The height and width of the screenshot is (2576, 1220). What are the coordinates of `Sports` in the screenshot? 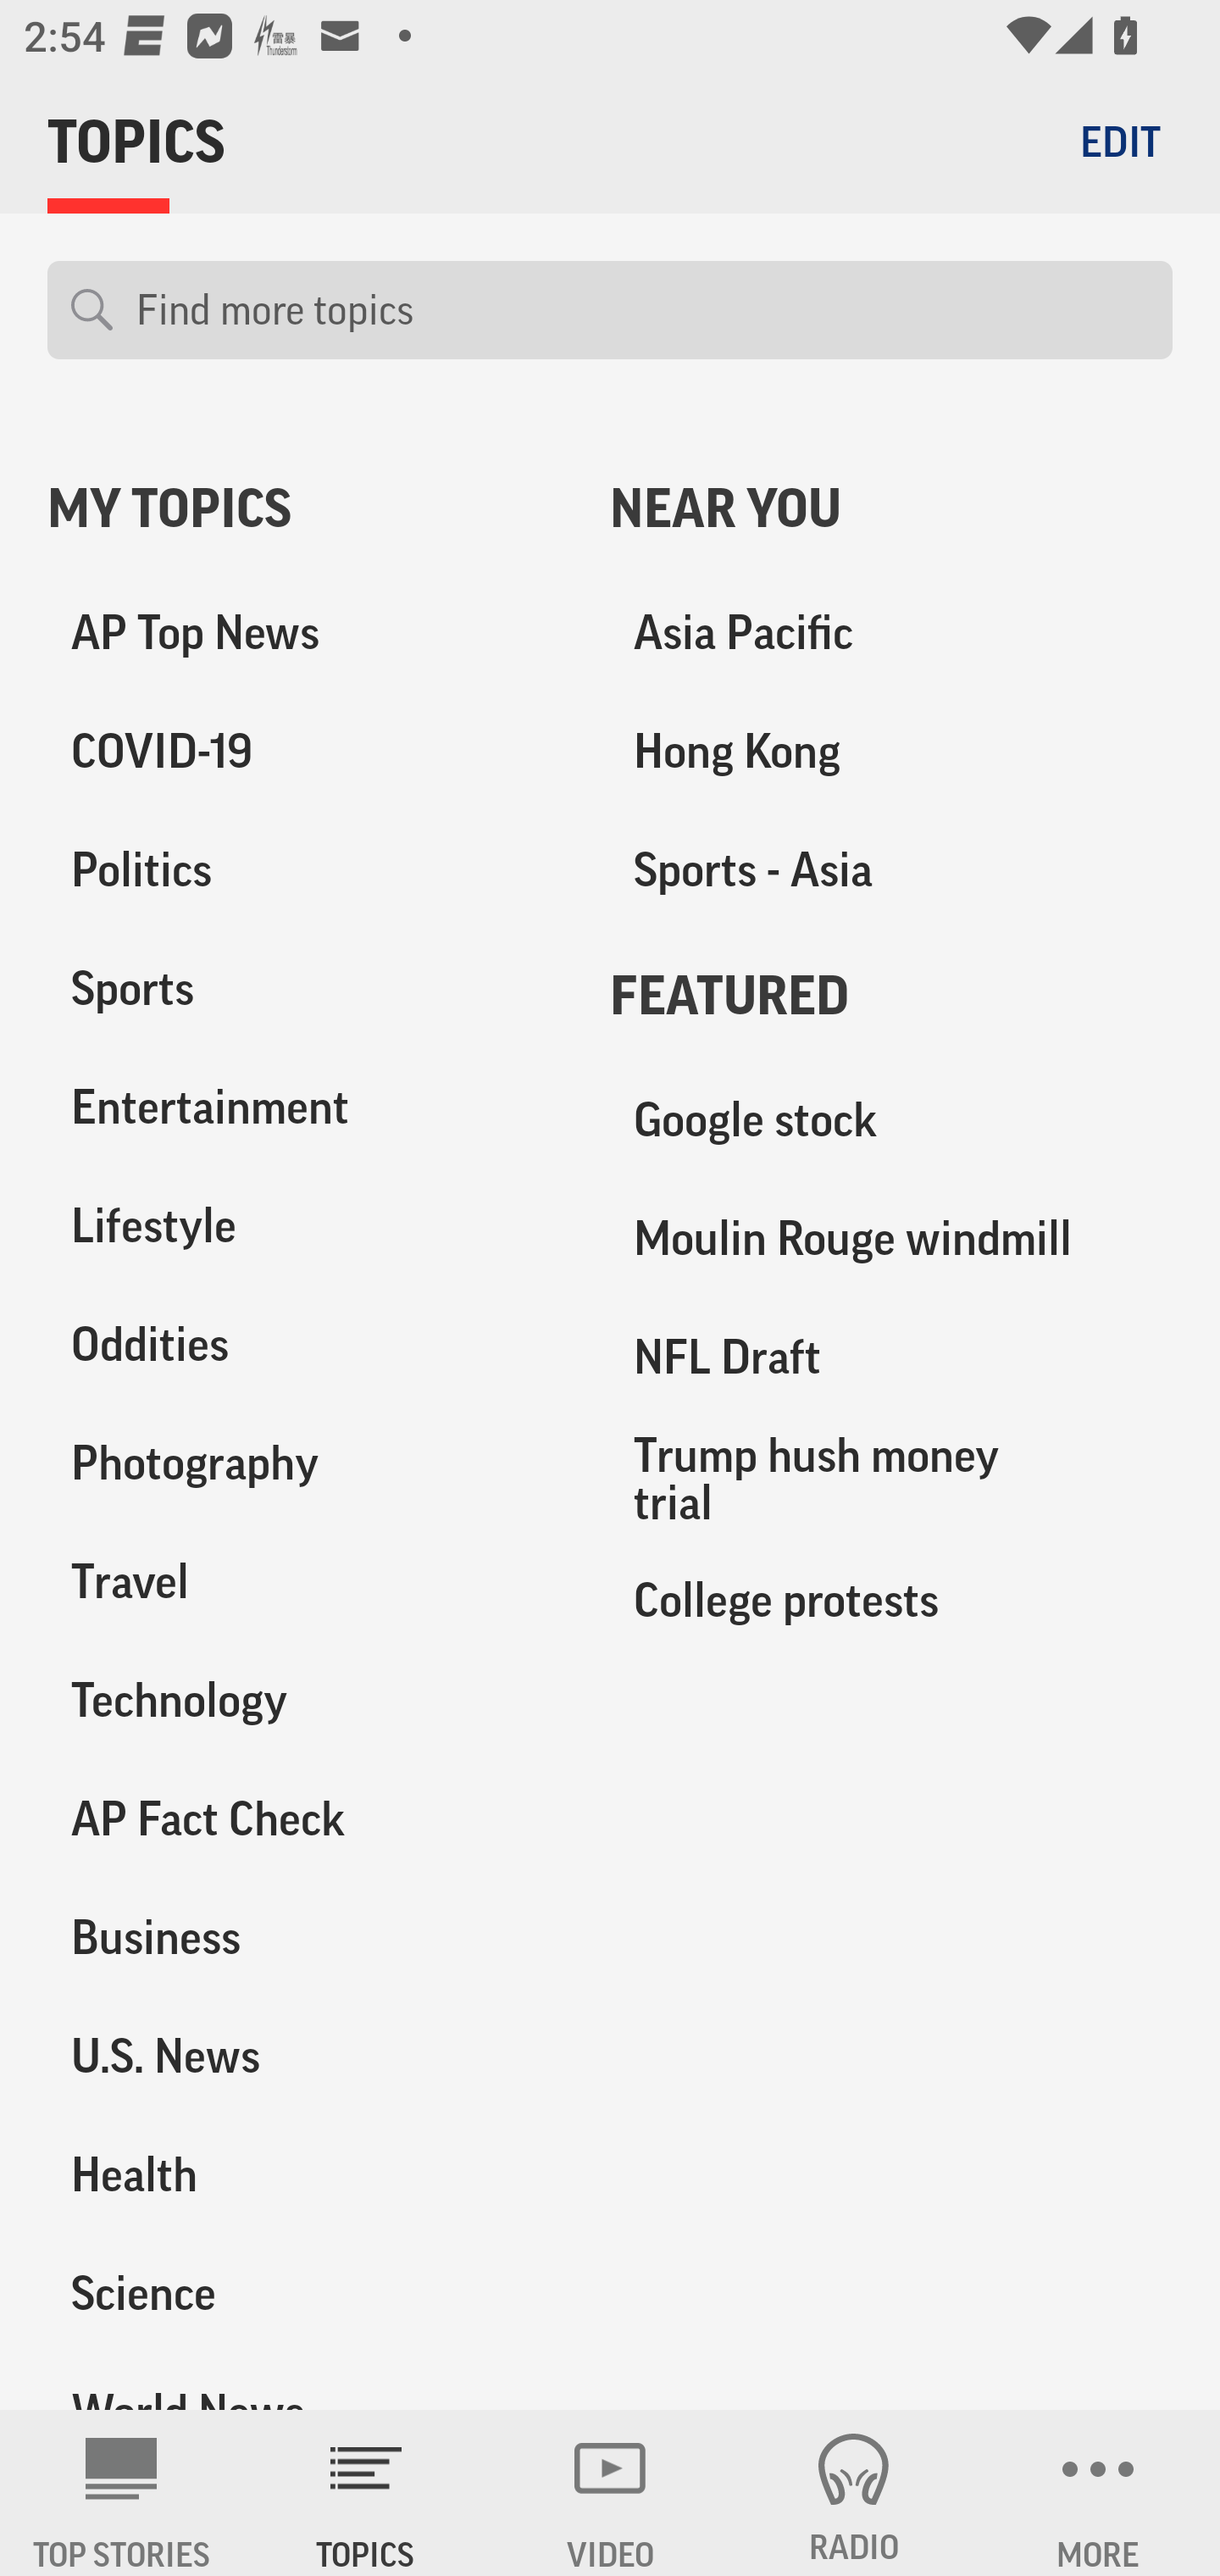 It's located at (305, 989).